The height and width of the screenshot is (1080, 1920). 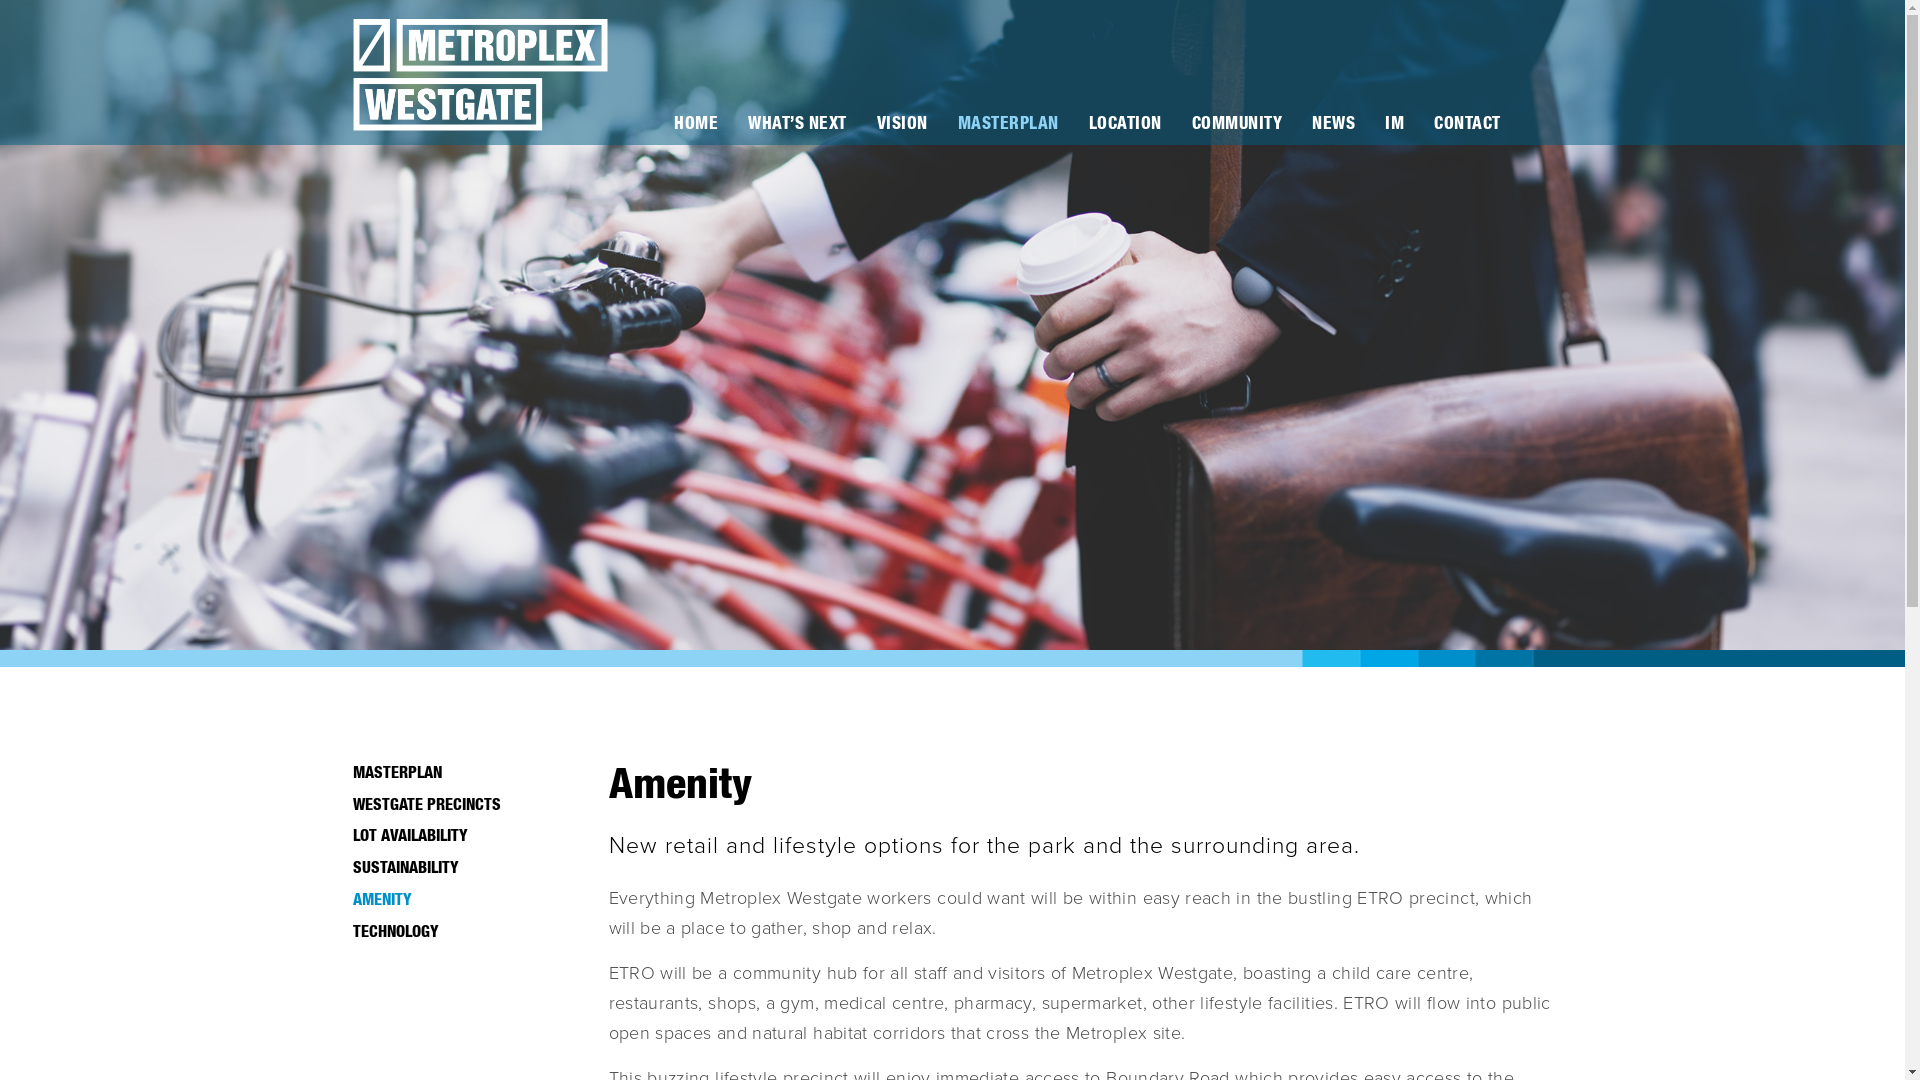 What do you see at coordinates (474, 837) in the screenshot?
I see `LOT AVAILABILITY` at bounding box center [474, 837].